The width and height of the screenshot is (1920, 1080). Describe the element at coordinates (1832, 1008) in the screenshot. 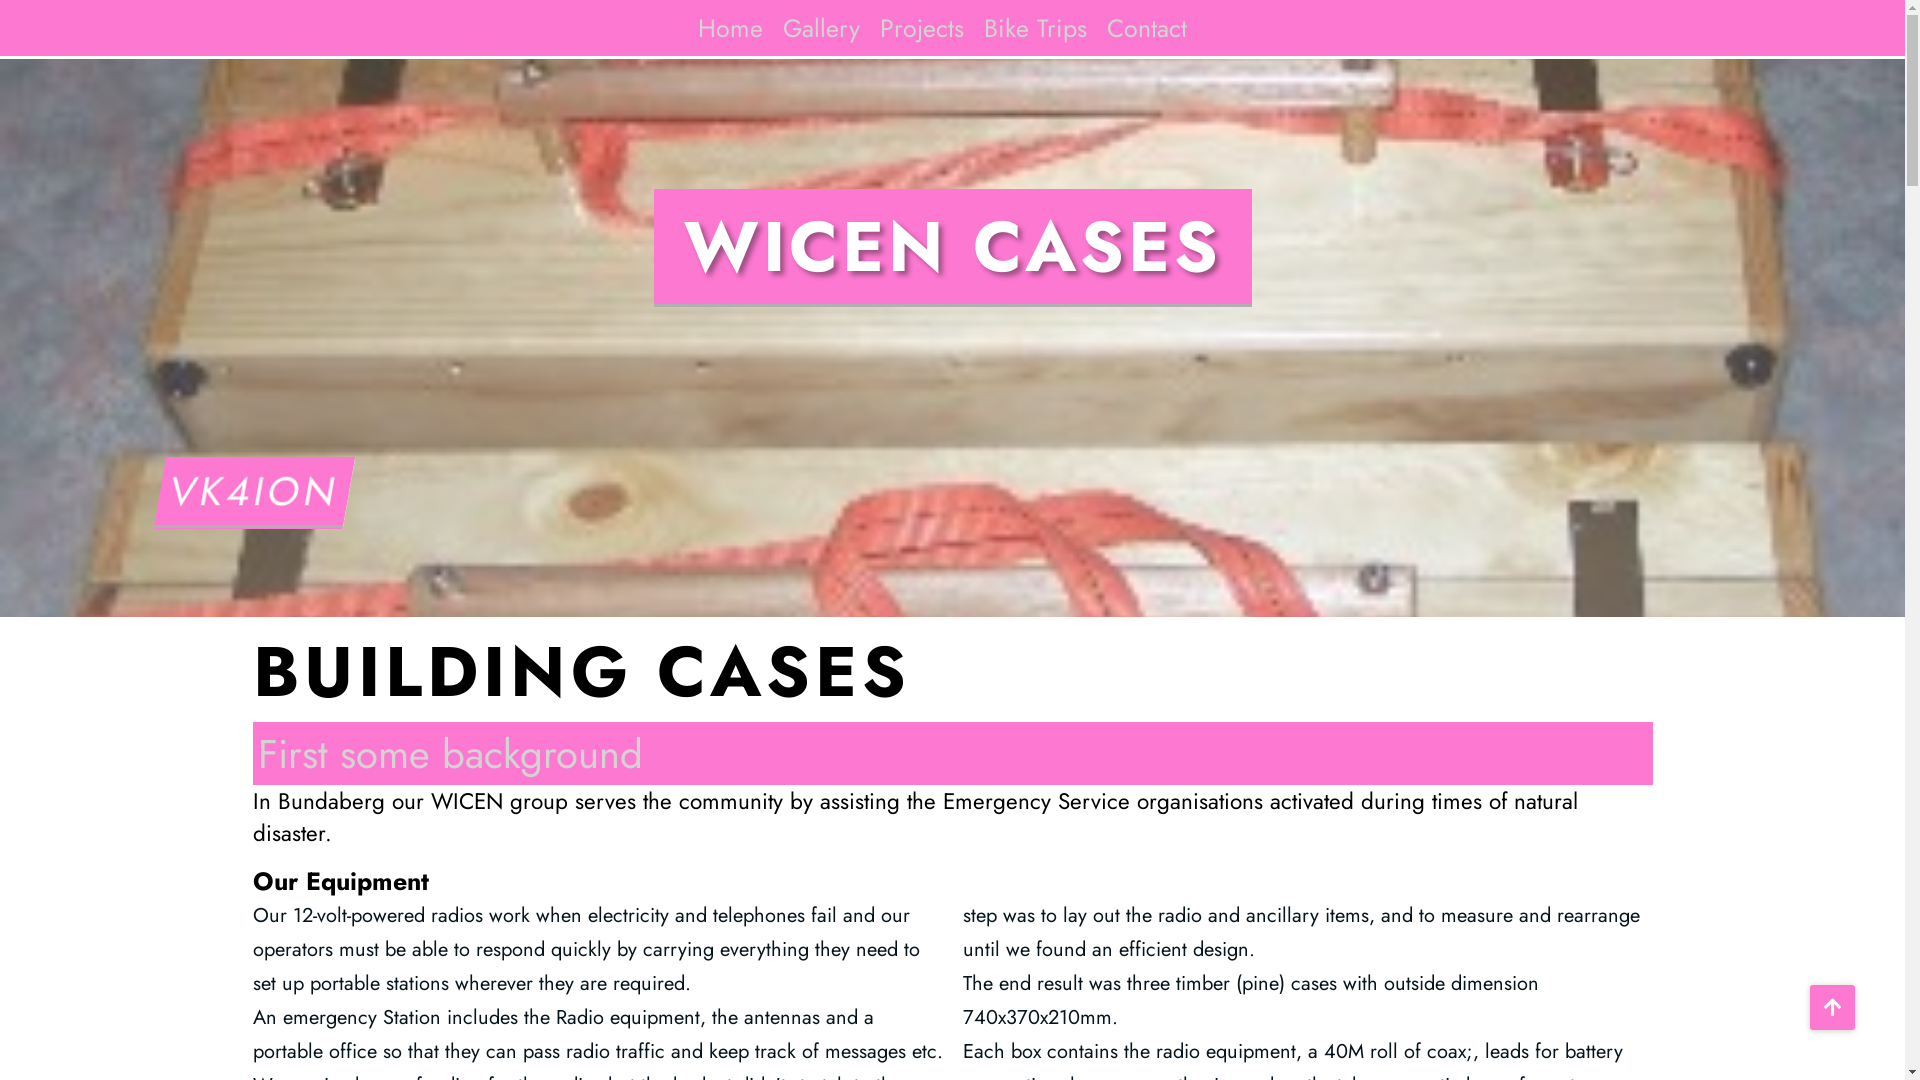

I see `link` at that location.